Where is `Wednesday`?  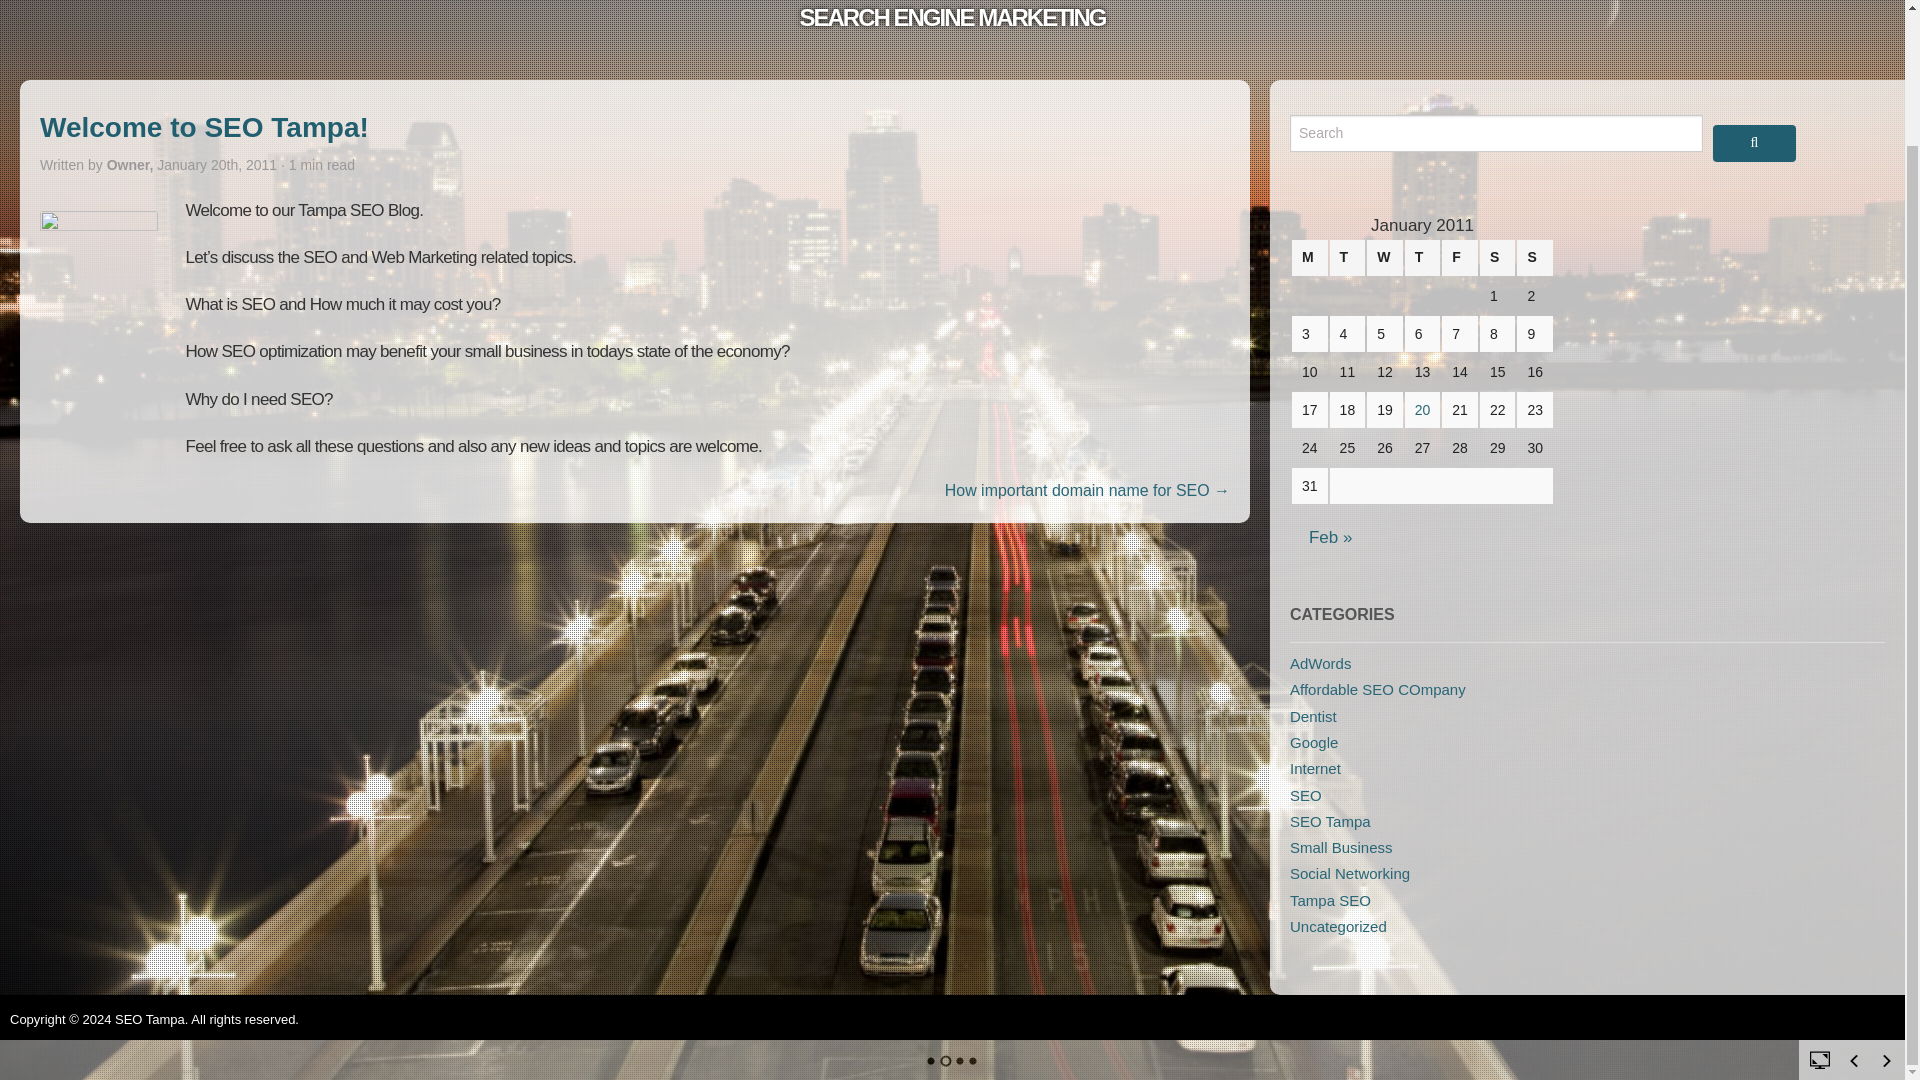 Wednesday is located at coordinates (1385, 258).